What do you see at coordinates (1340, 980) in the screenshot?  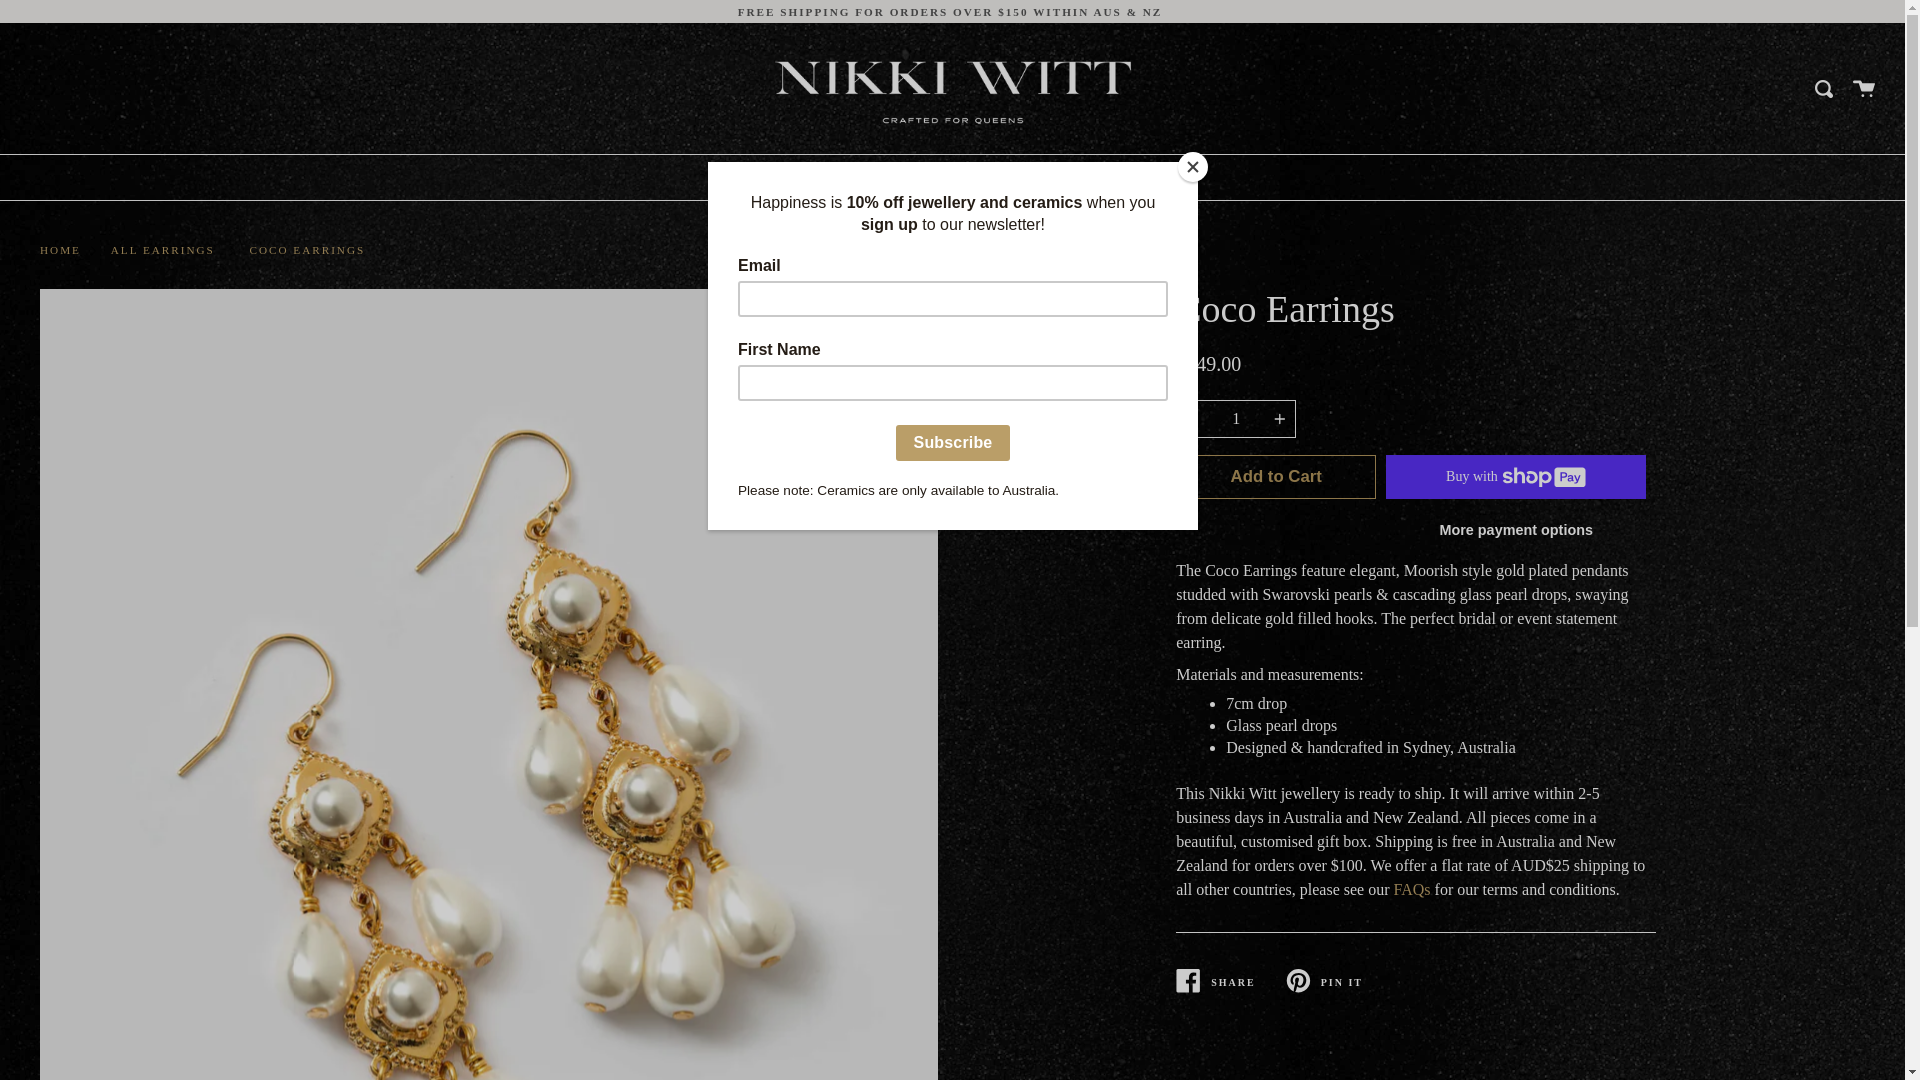 I see `PIN IT
PIN ON PINTEREST` at bounding box center [1340, 980].